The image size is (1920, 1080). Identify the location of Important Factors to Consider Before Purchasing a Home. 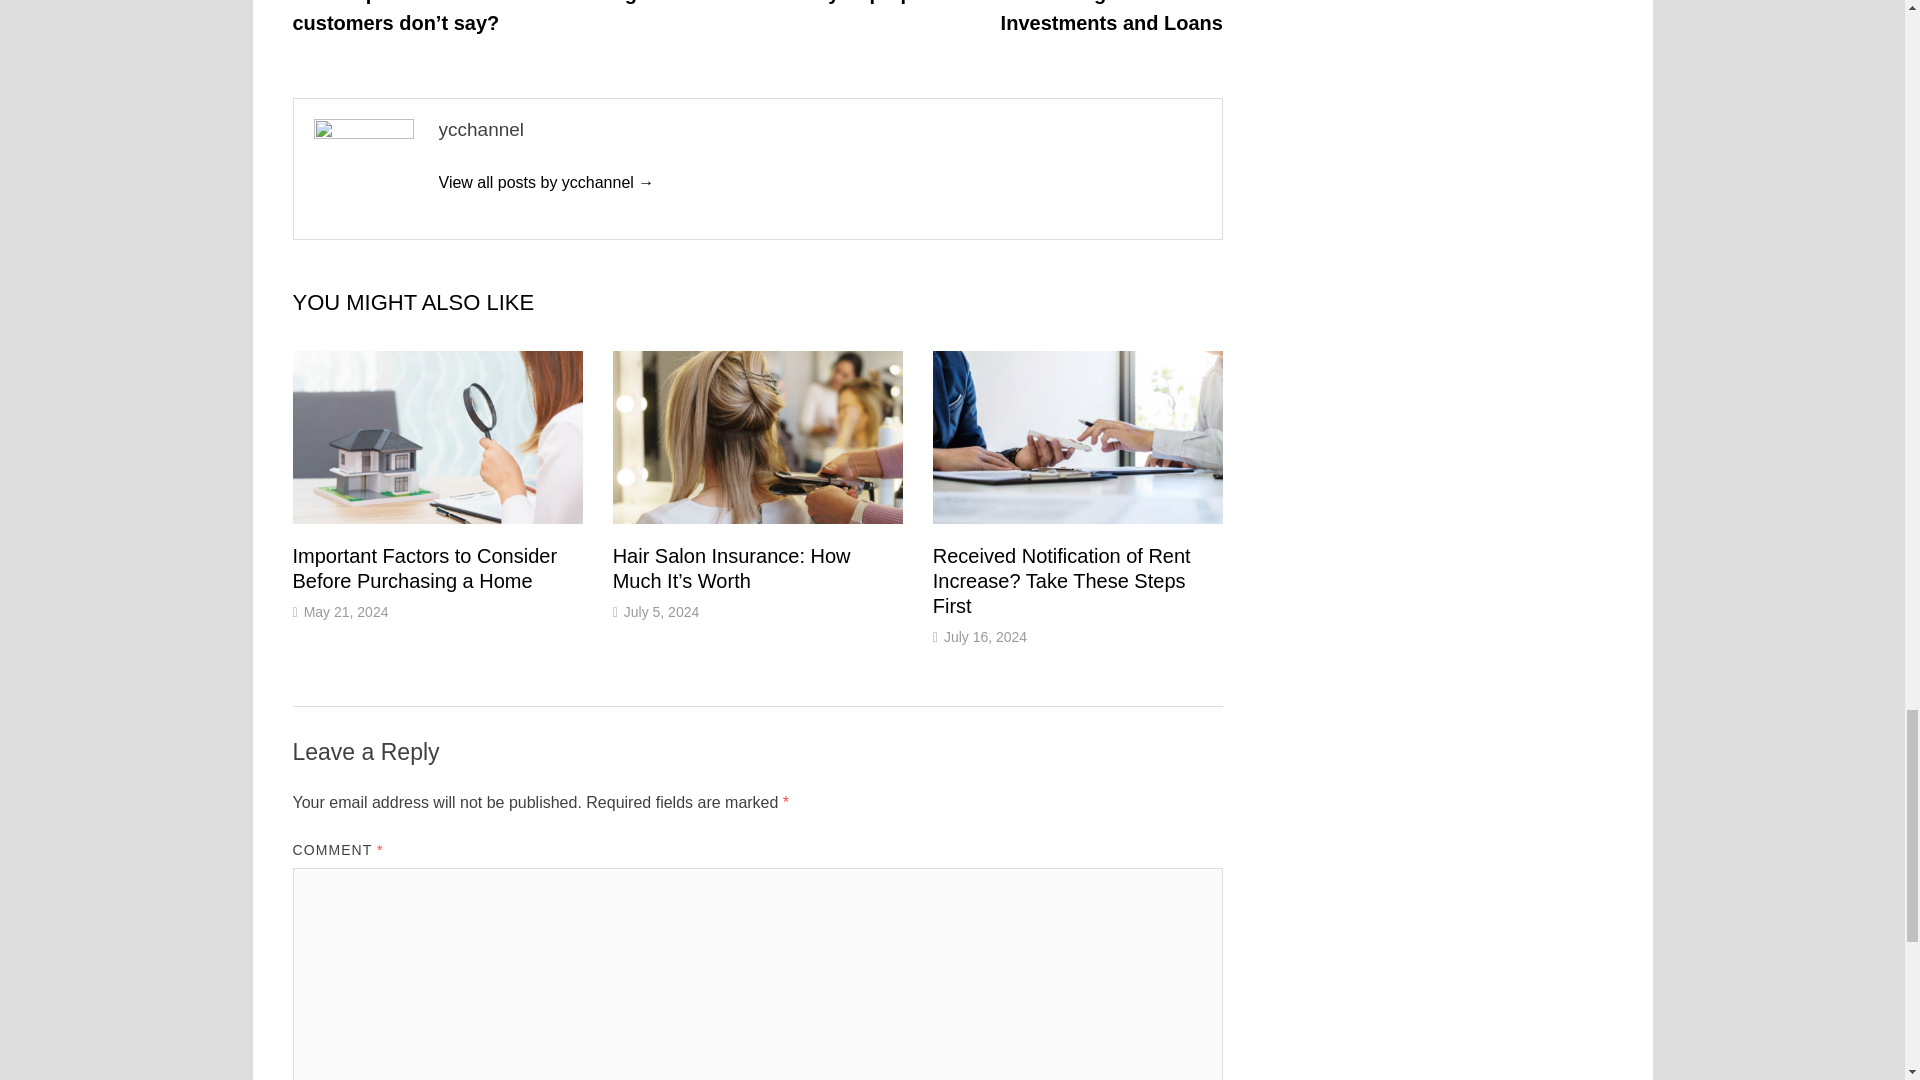
(424, 568).